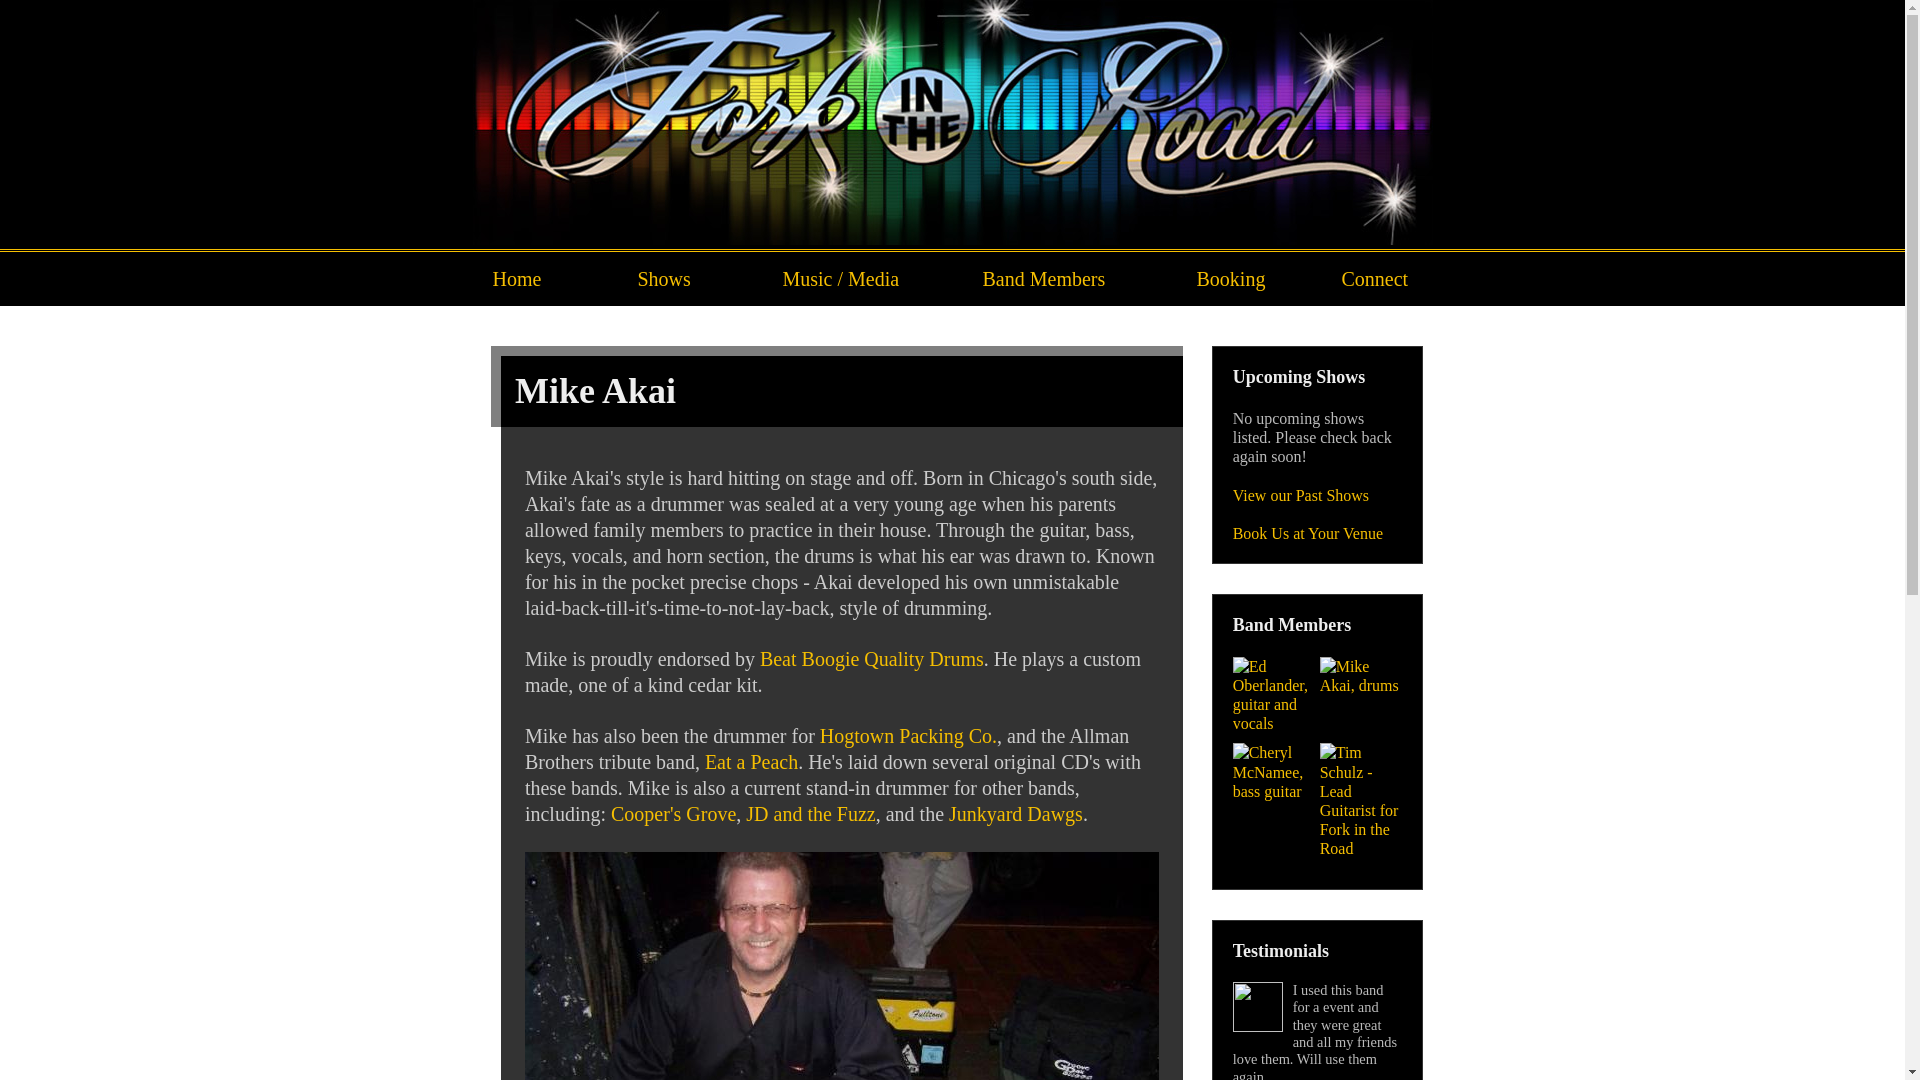  What do you see at coordinates (690, 279) in the screenshot?
I see `Shows` at bounding box center [690, 279].